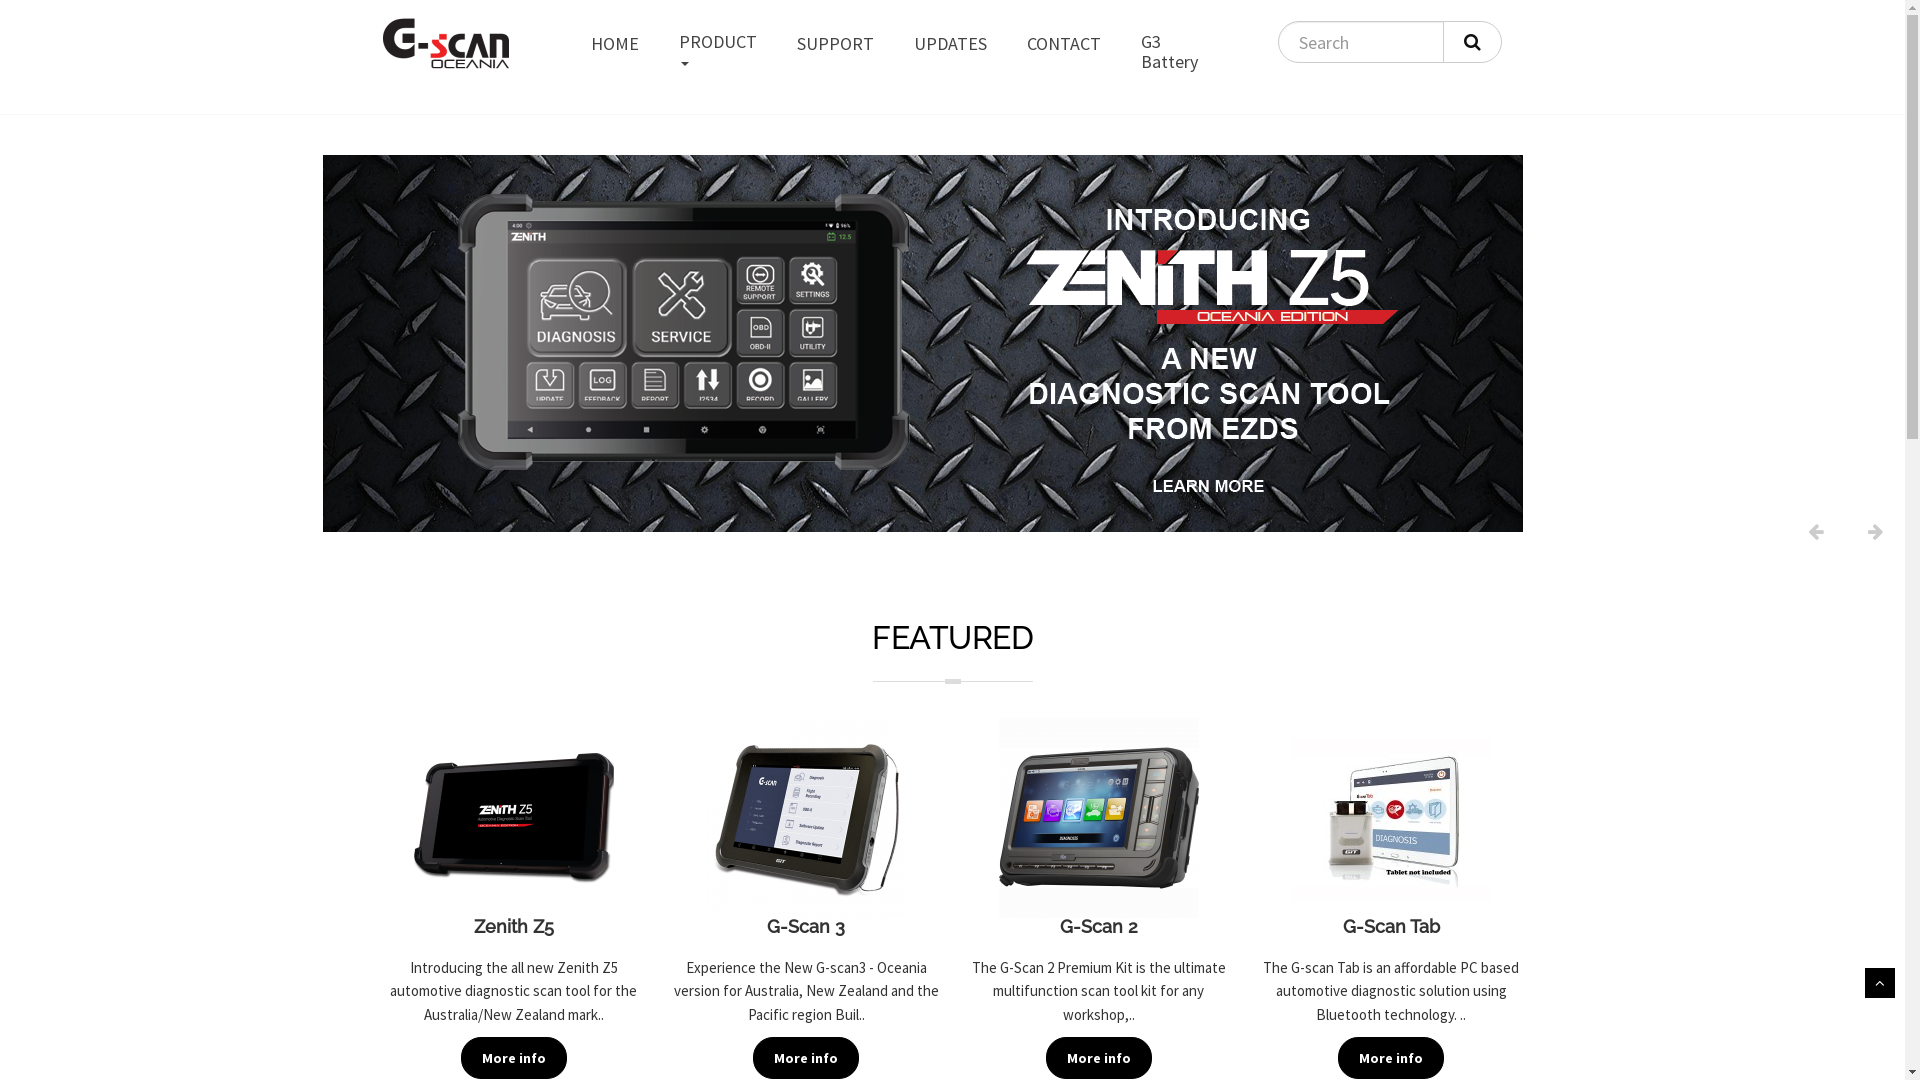 The image size is (1920, 1080). I want to click on SUPPORT, so click(836, 49).